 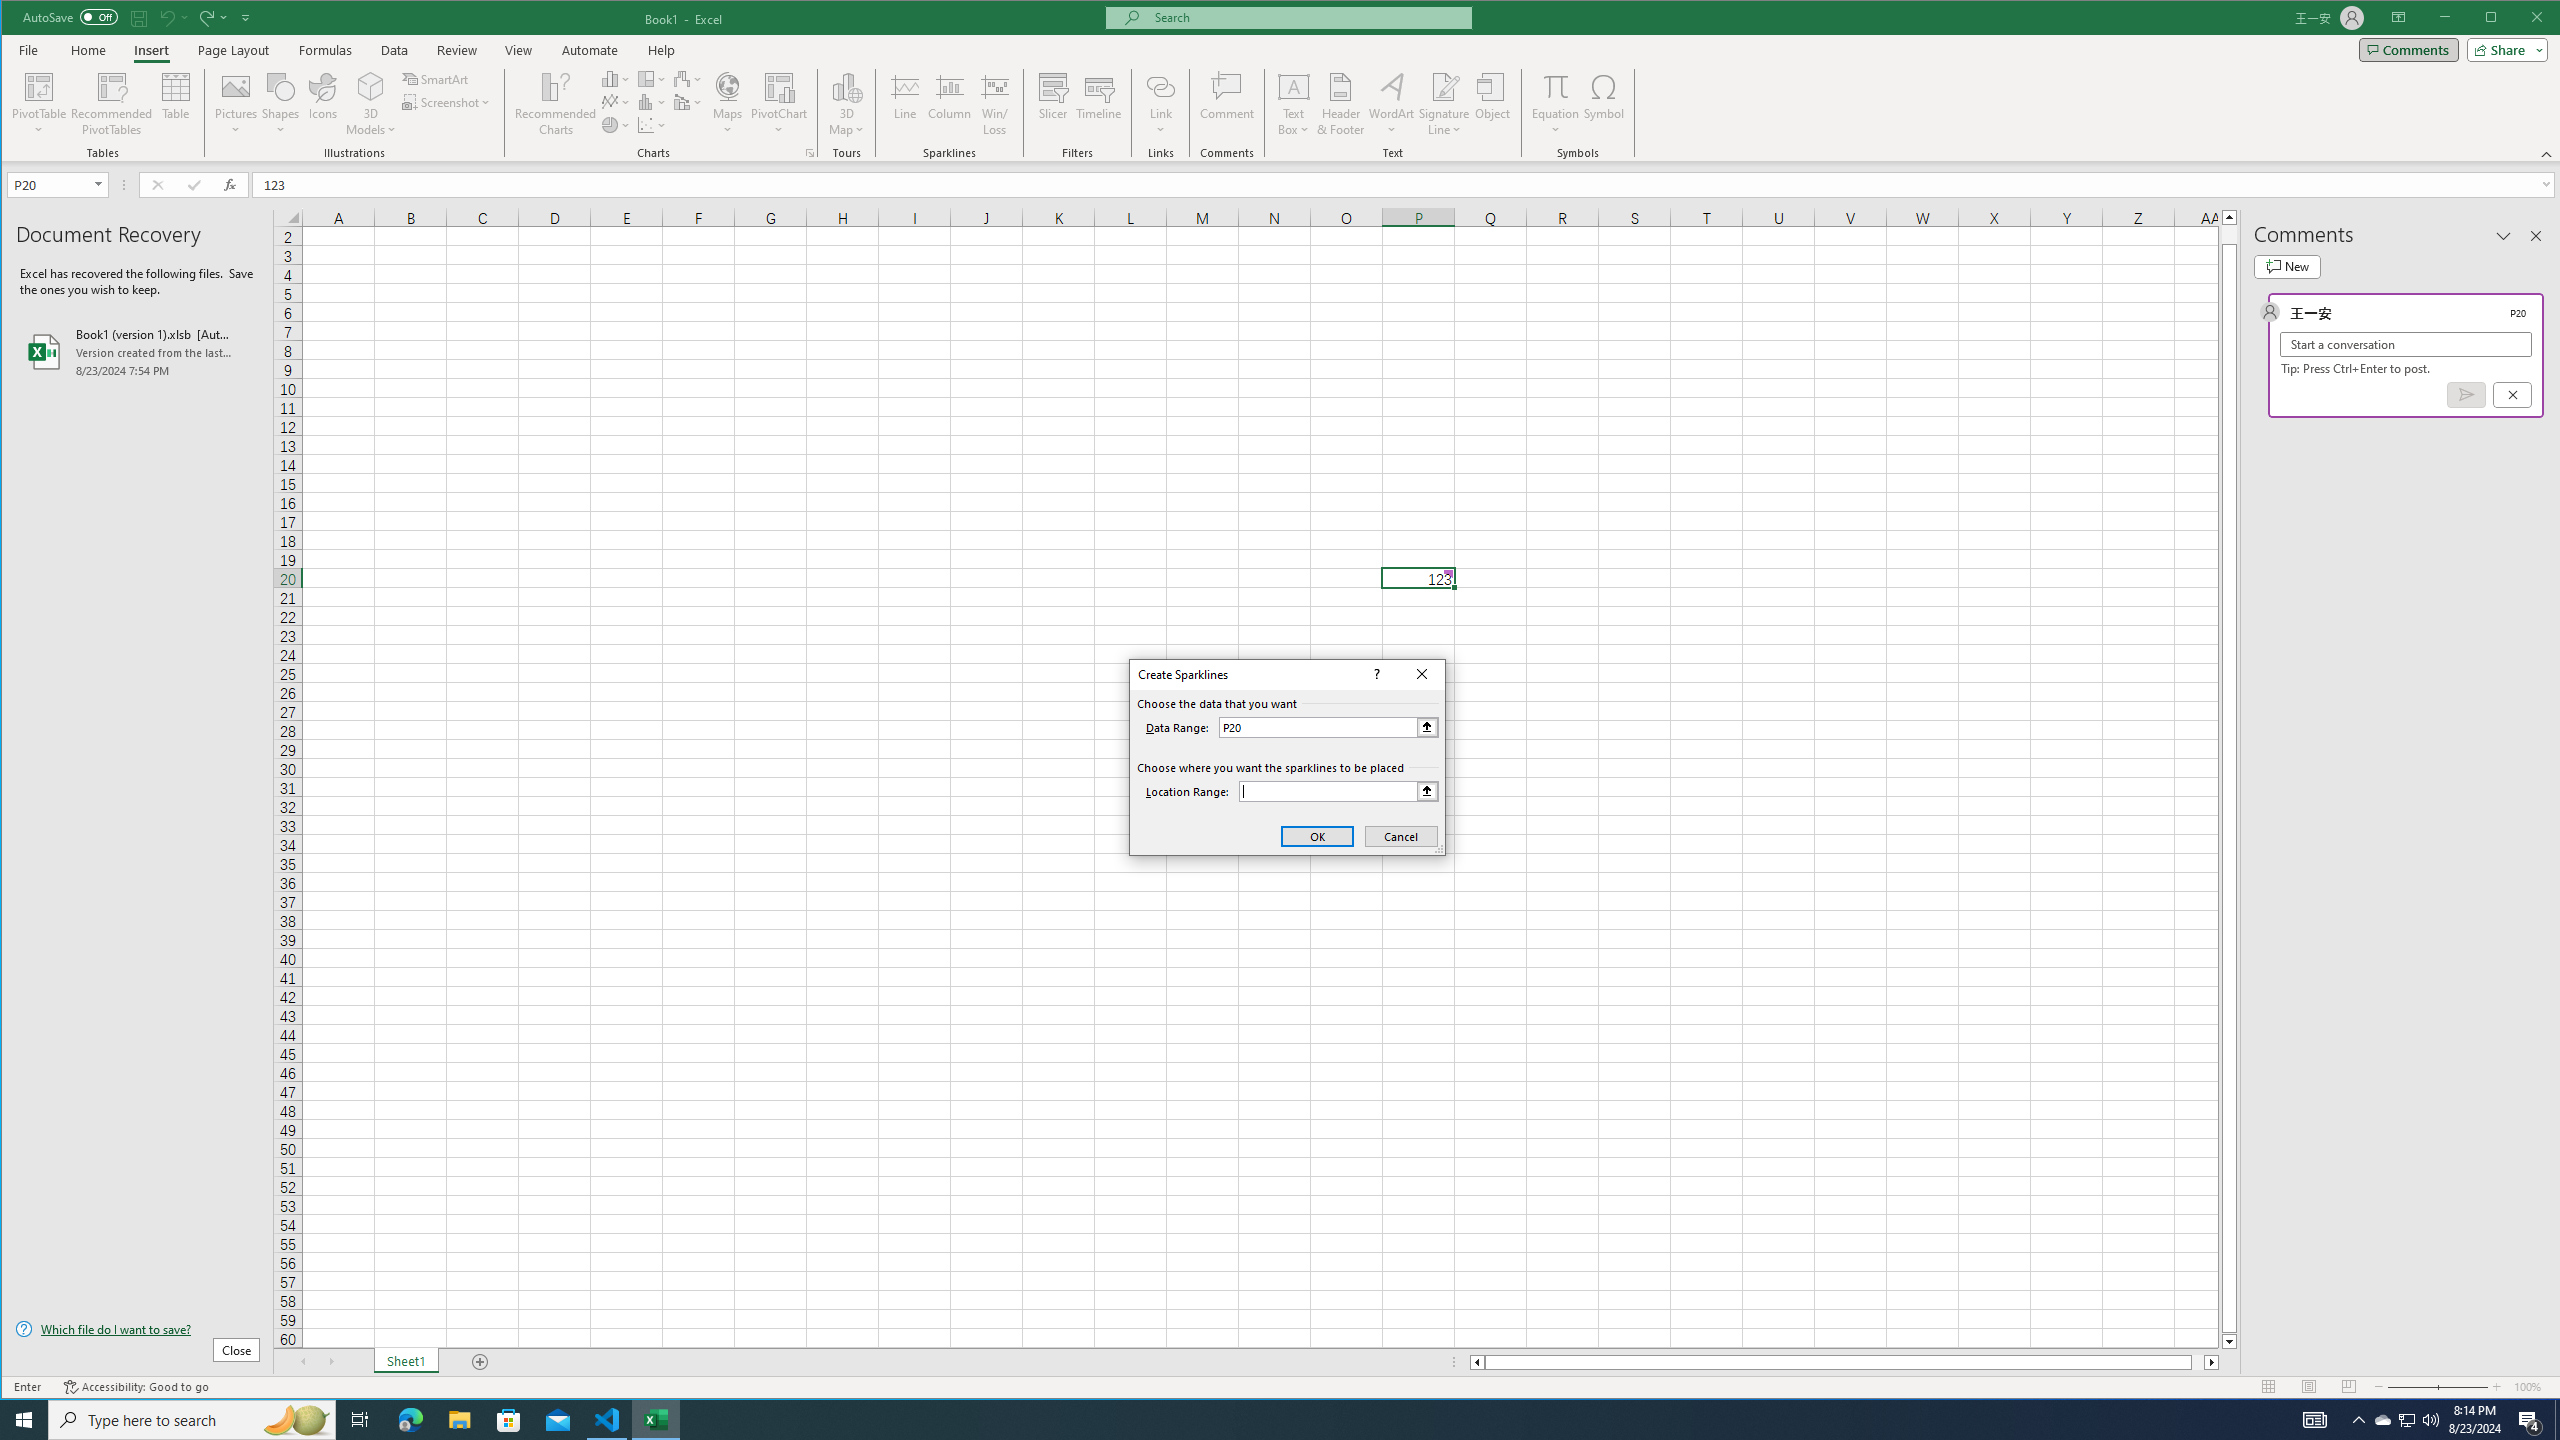 I want to click on Zoom Out, so click(x=2412, y=1387).